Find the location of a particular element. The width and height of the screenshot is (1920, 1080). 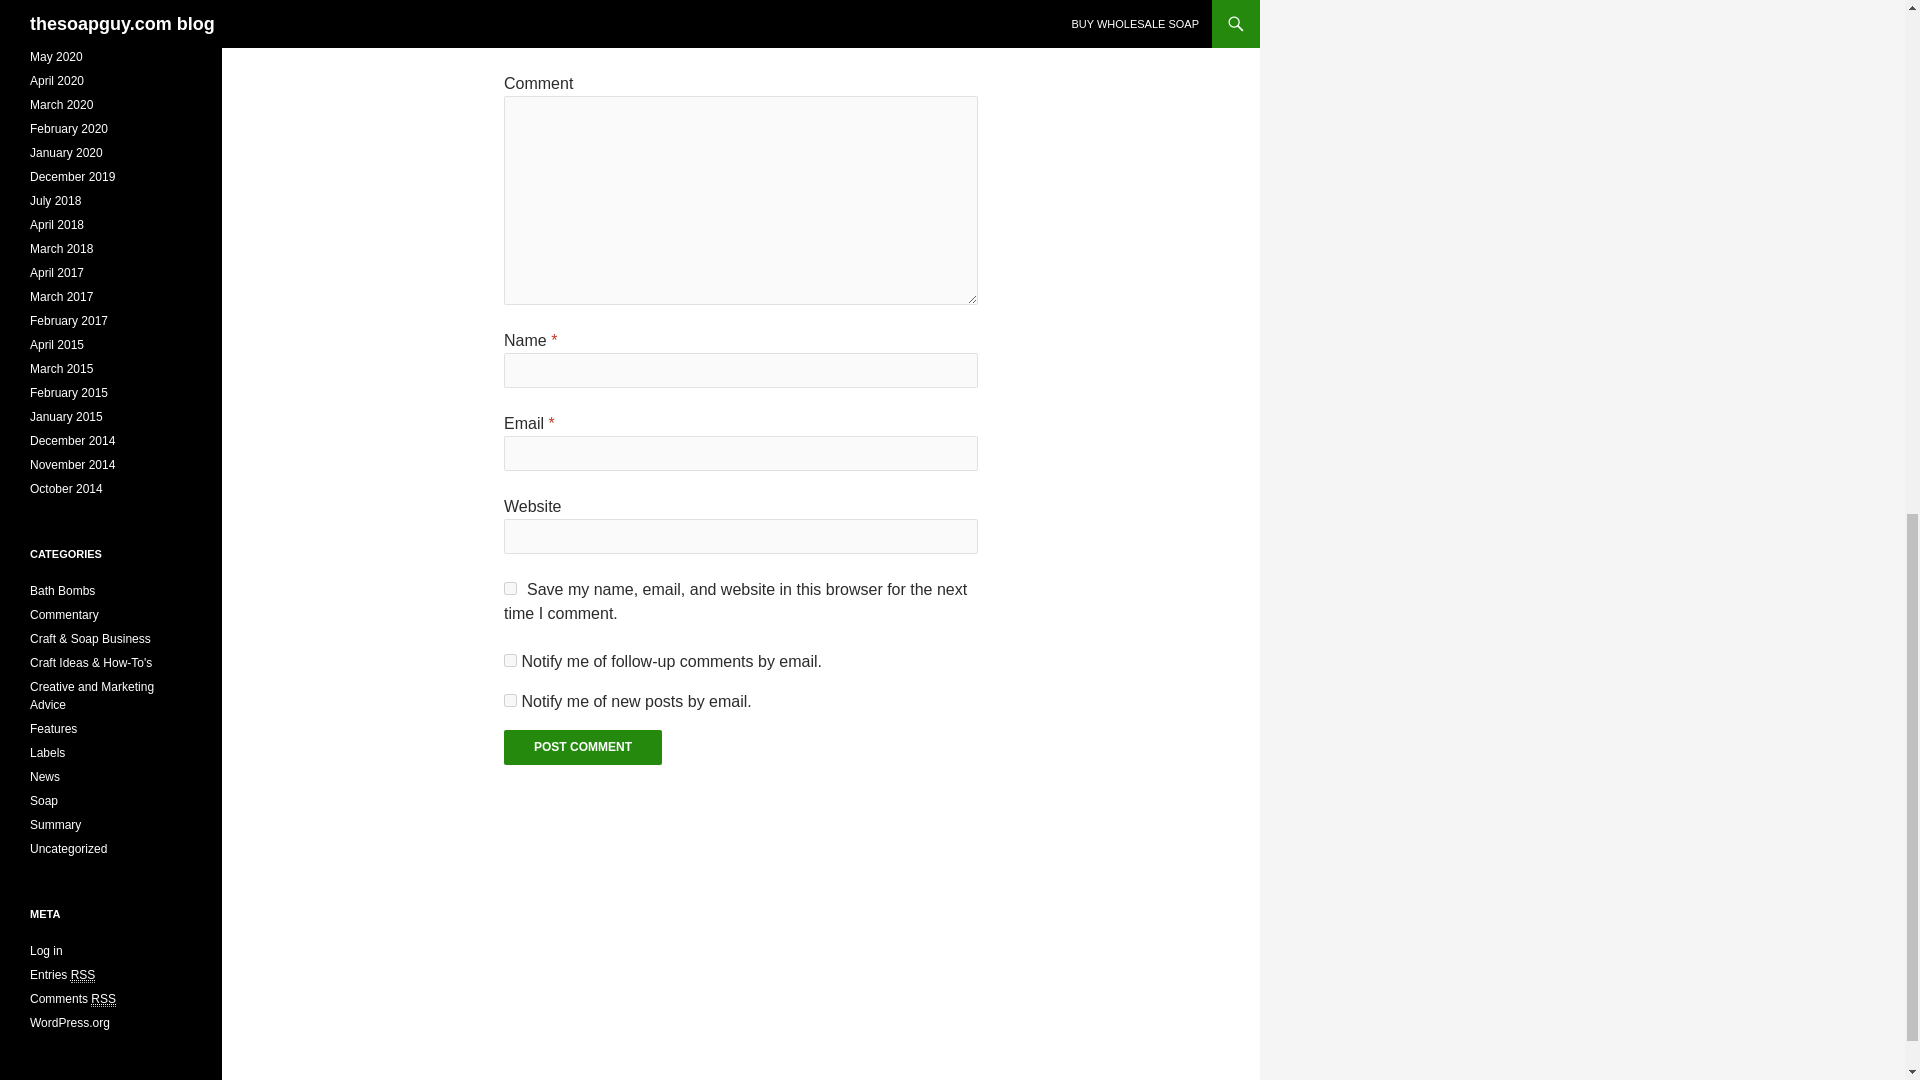

July 2020 is located at coordinates (55, 9).